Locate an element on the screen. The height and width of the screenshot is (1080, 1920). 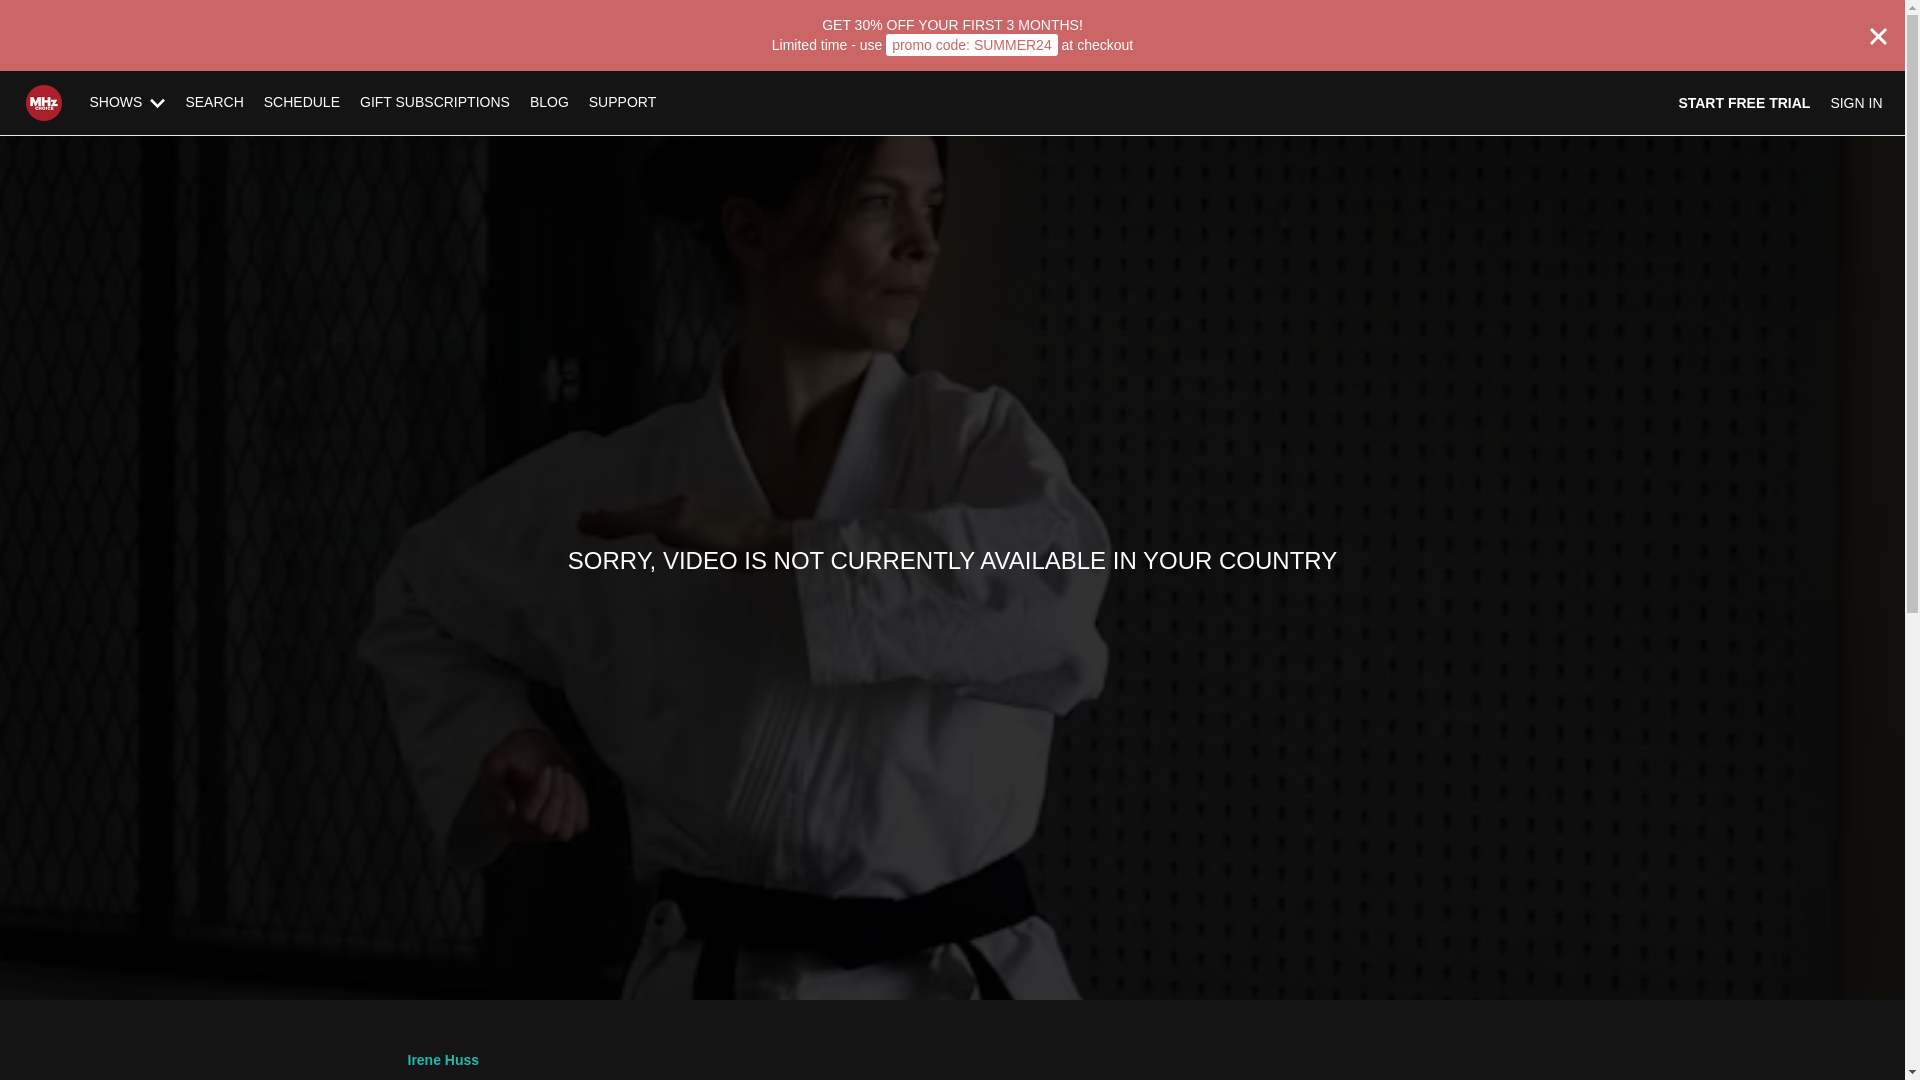
SIGN IN is located at coordinates (1855, 102).